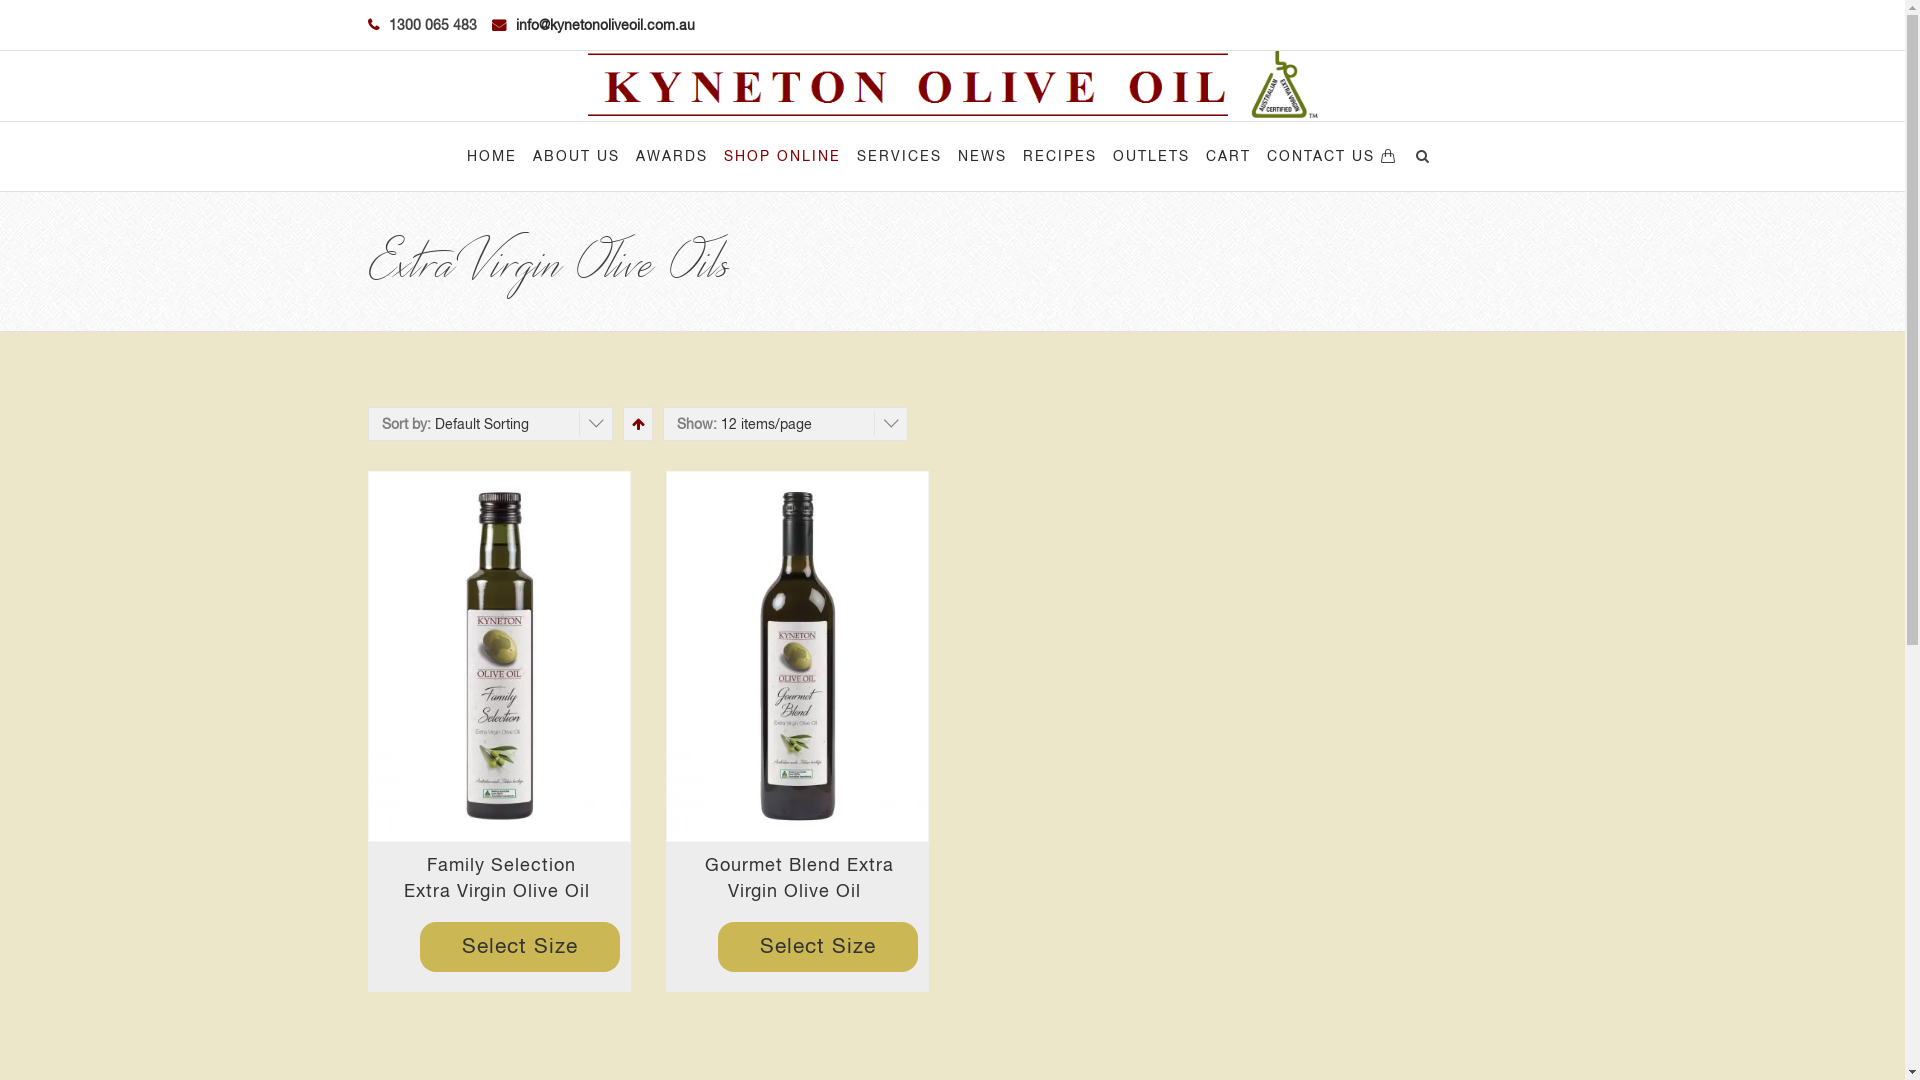 This screenshot has width=1920, height=1080. I want to click on info@kynetonoliveoil.com.au, so click(606, 25).